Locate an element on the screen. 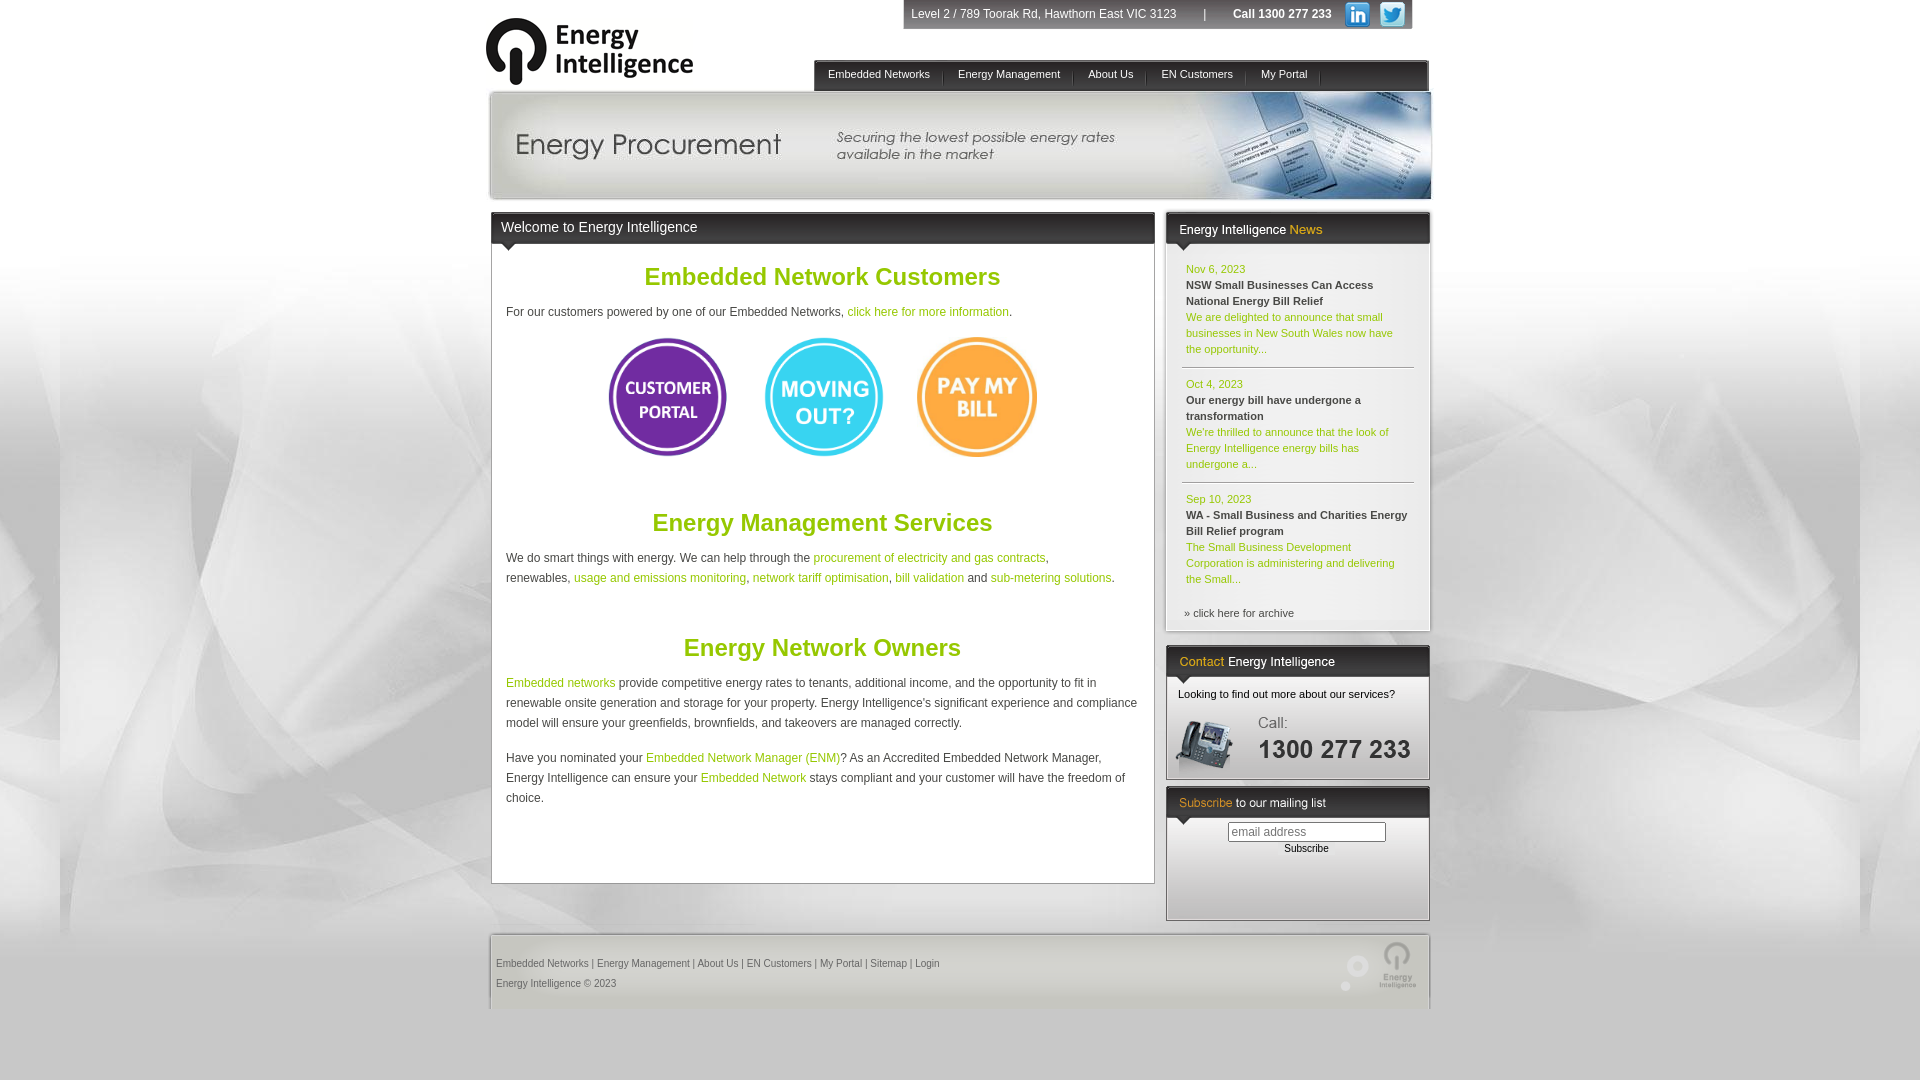  Login is located at coordinates (927, 964).